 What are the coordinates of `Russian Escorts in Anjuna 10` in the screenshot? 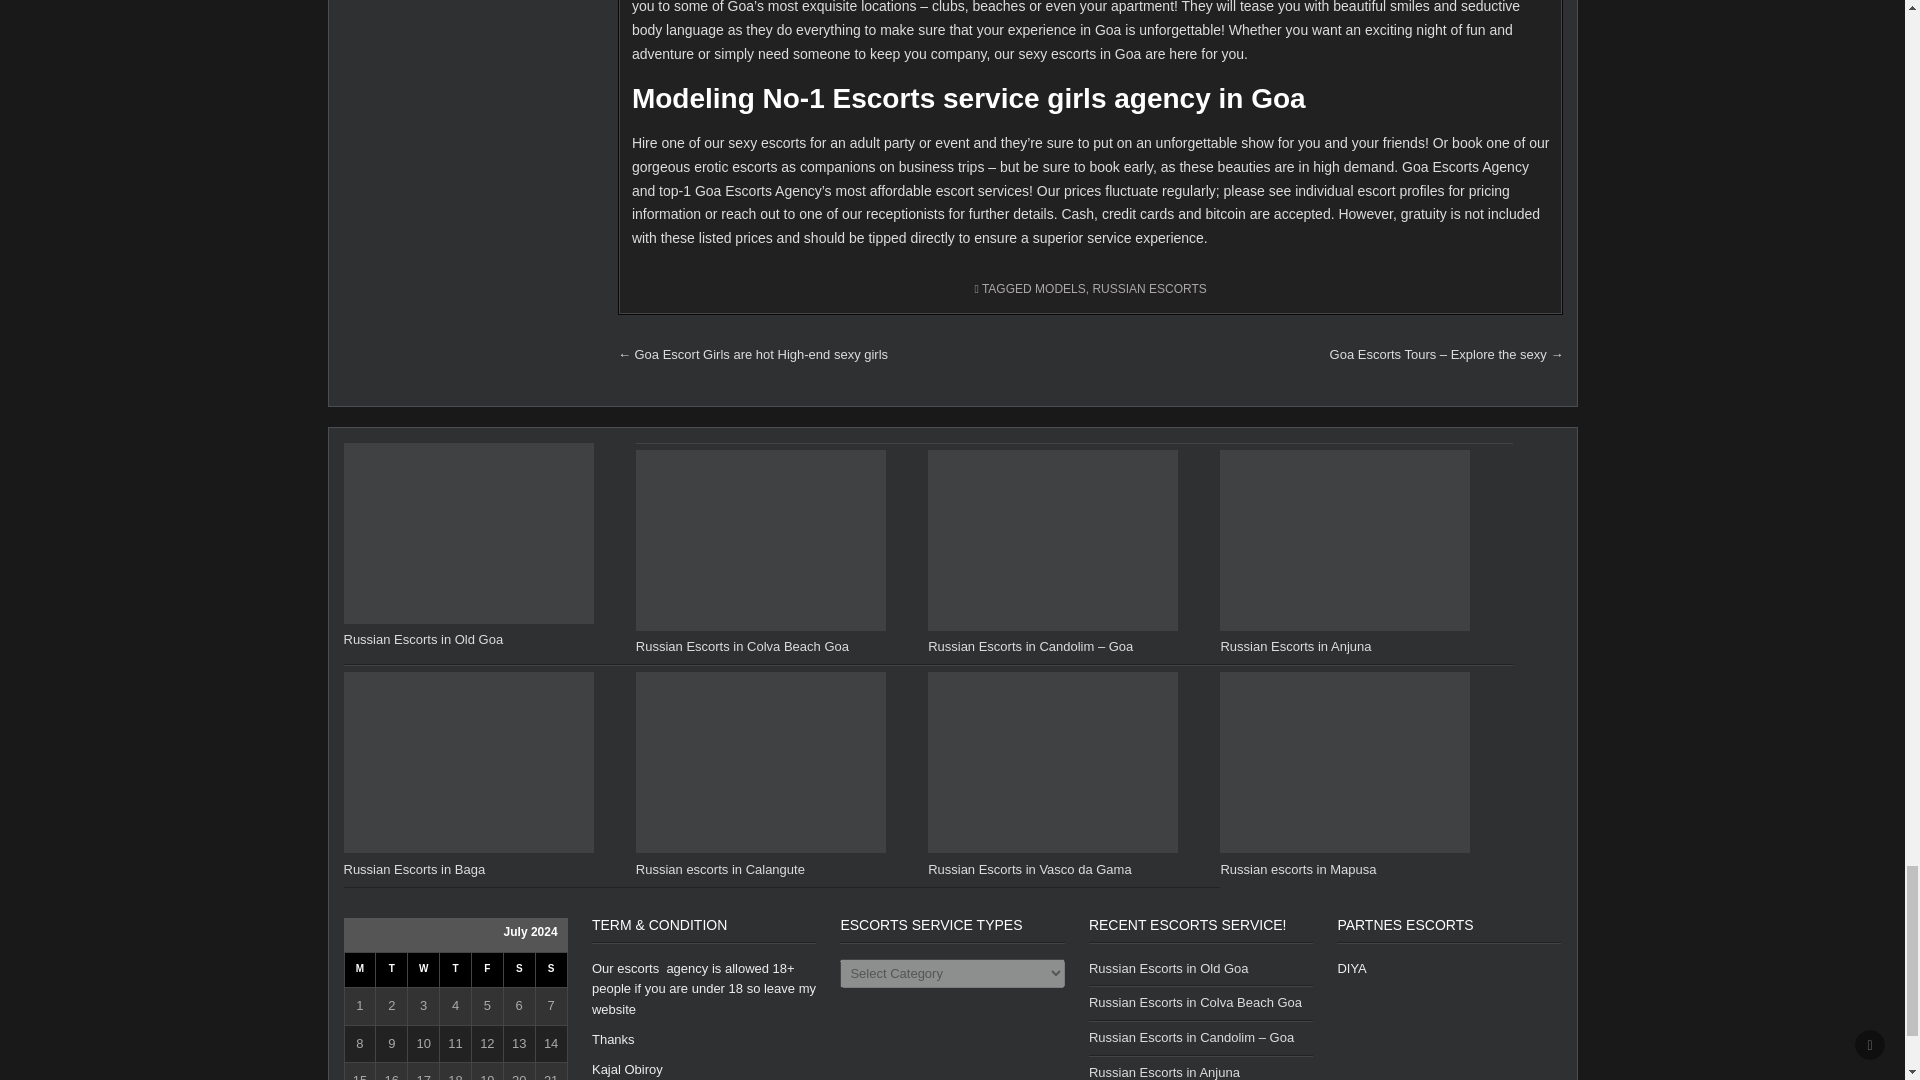 It's located at (1344, 540).